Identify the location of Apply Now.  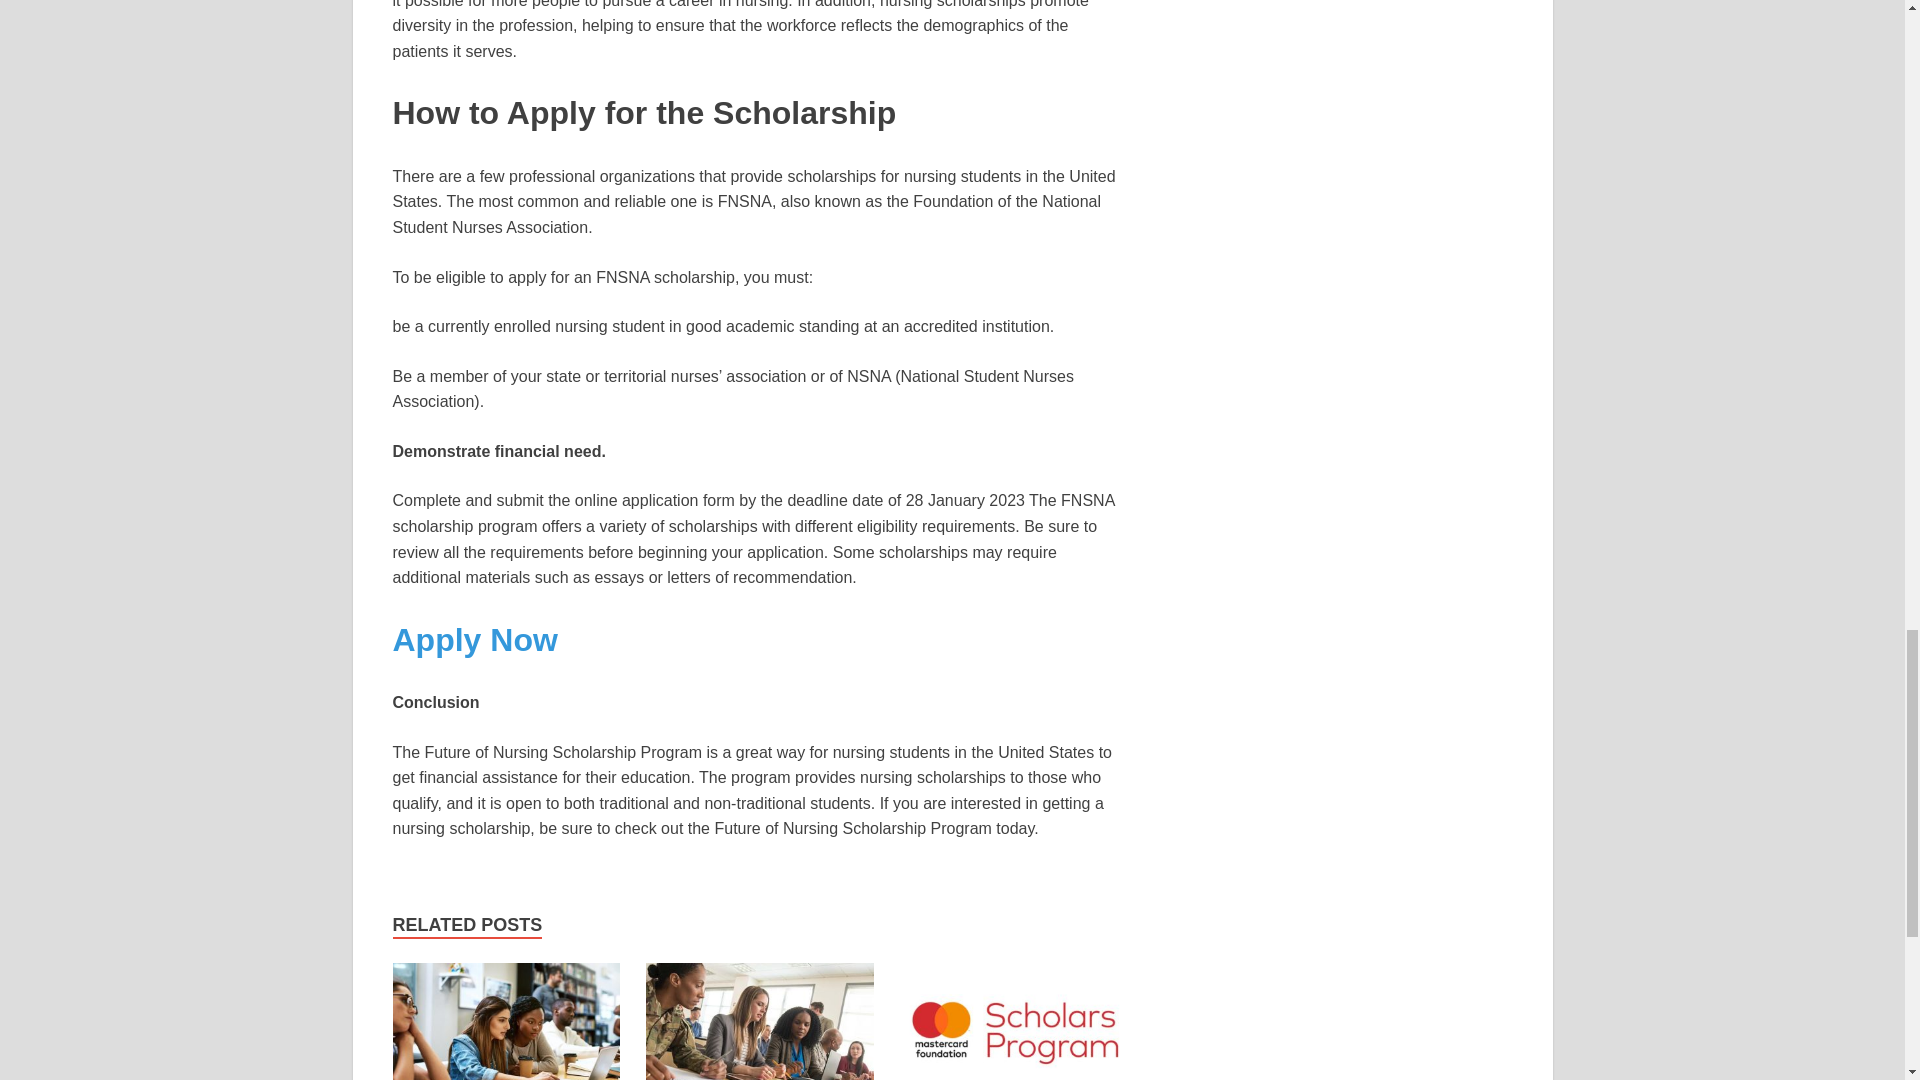
(474, 640).